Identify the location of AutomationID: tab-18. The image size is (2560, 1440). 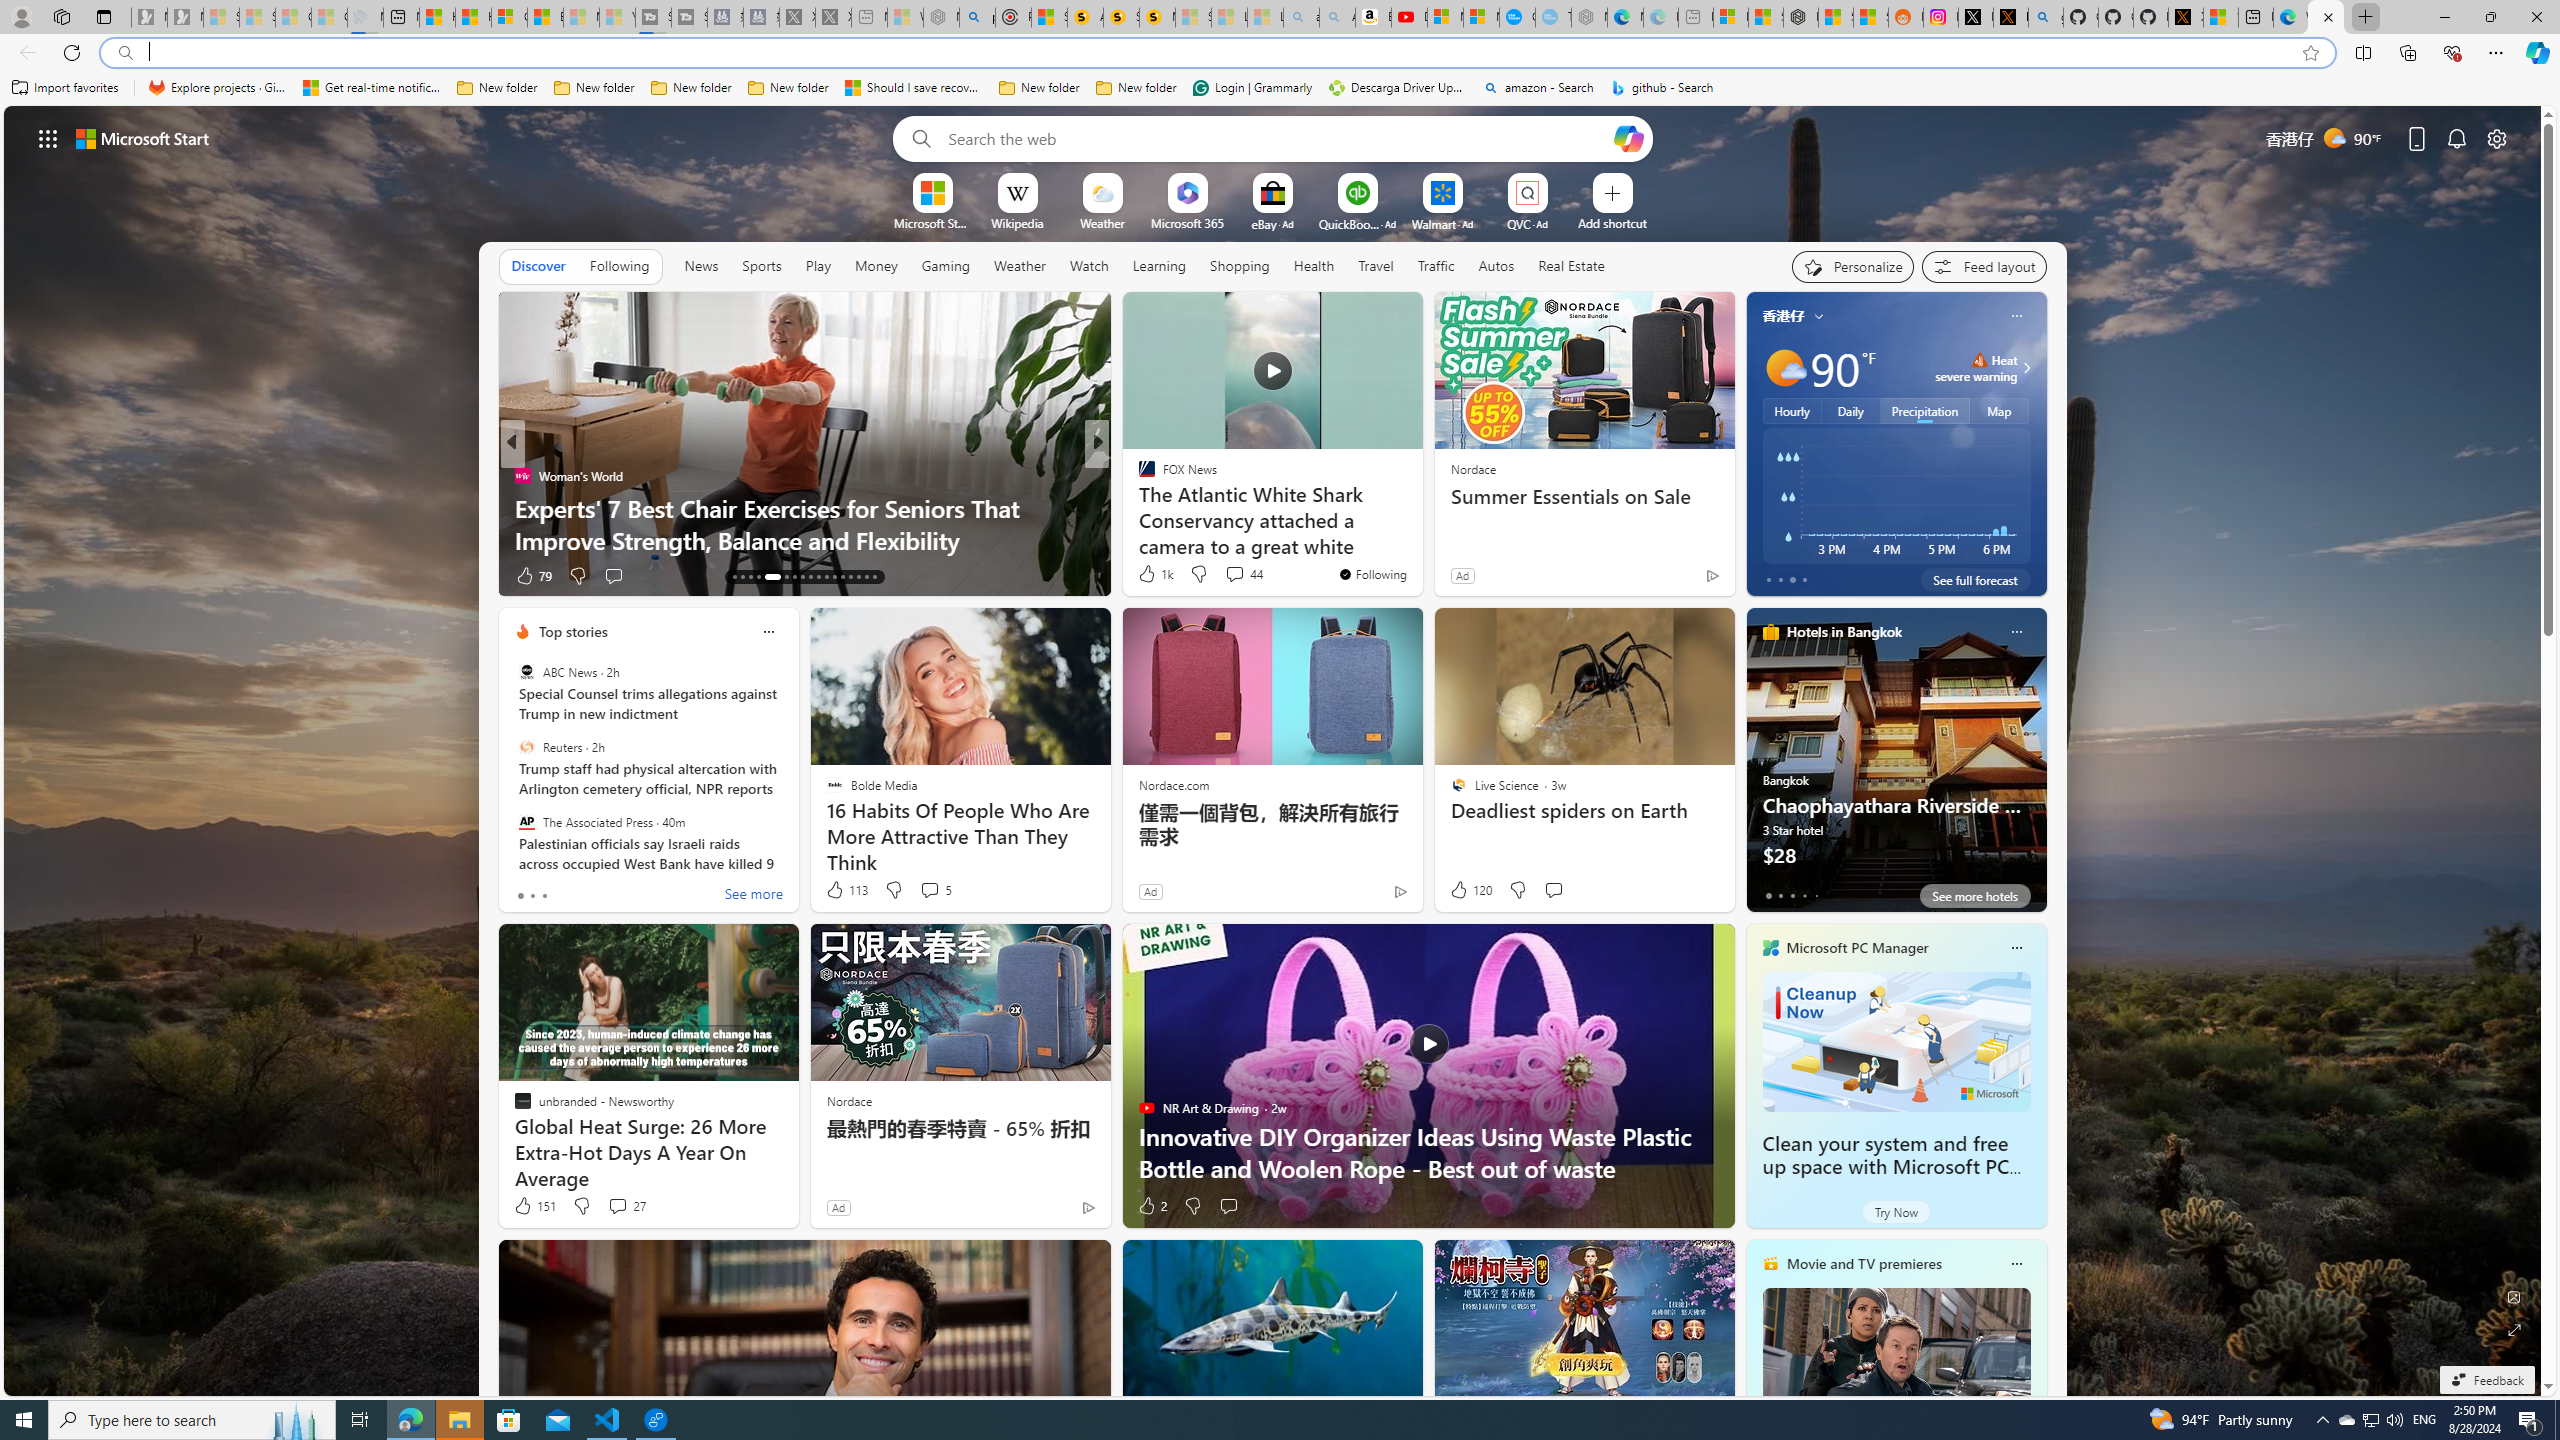
(782, 577).